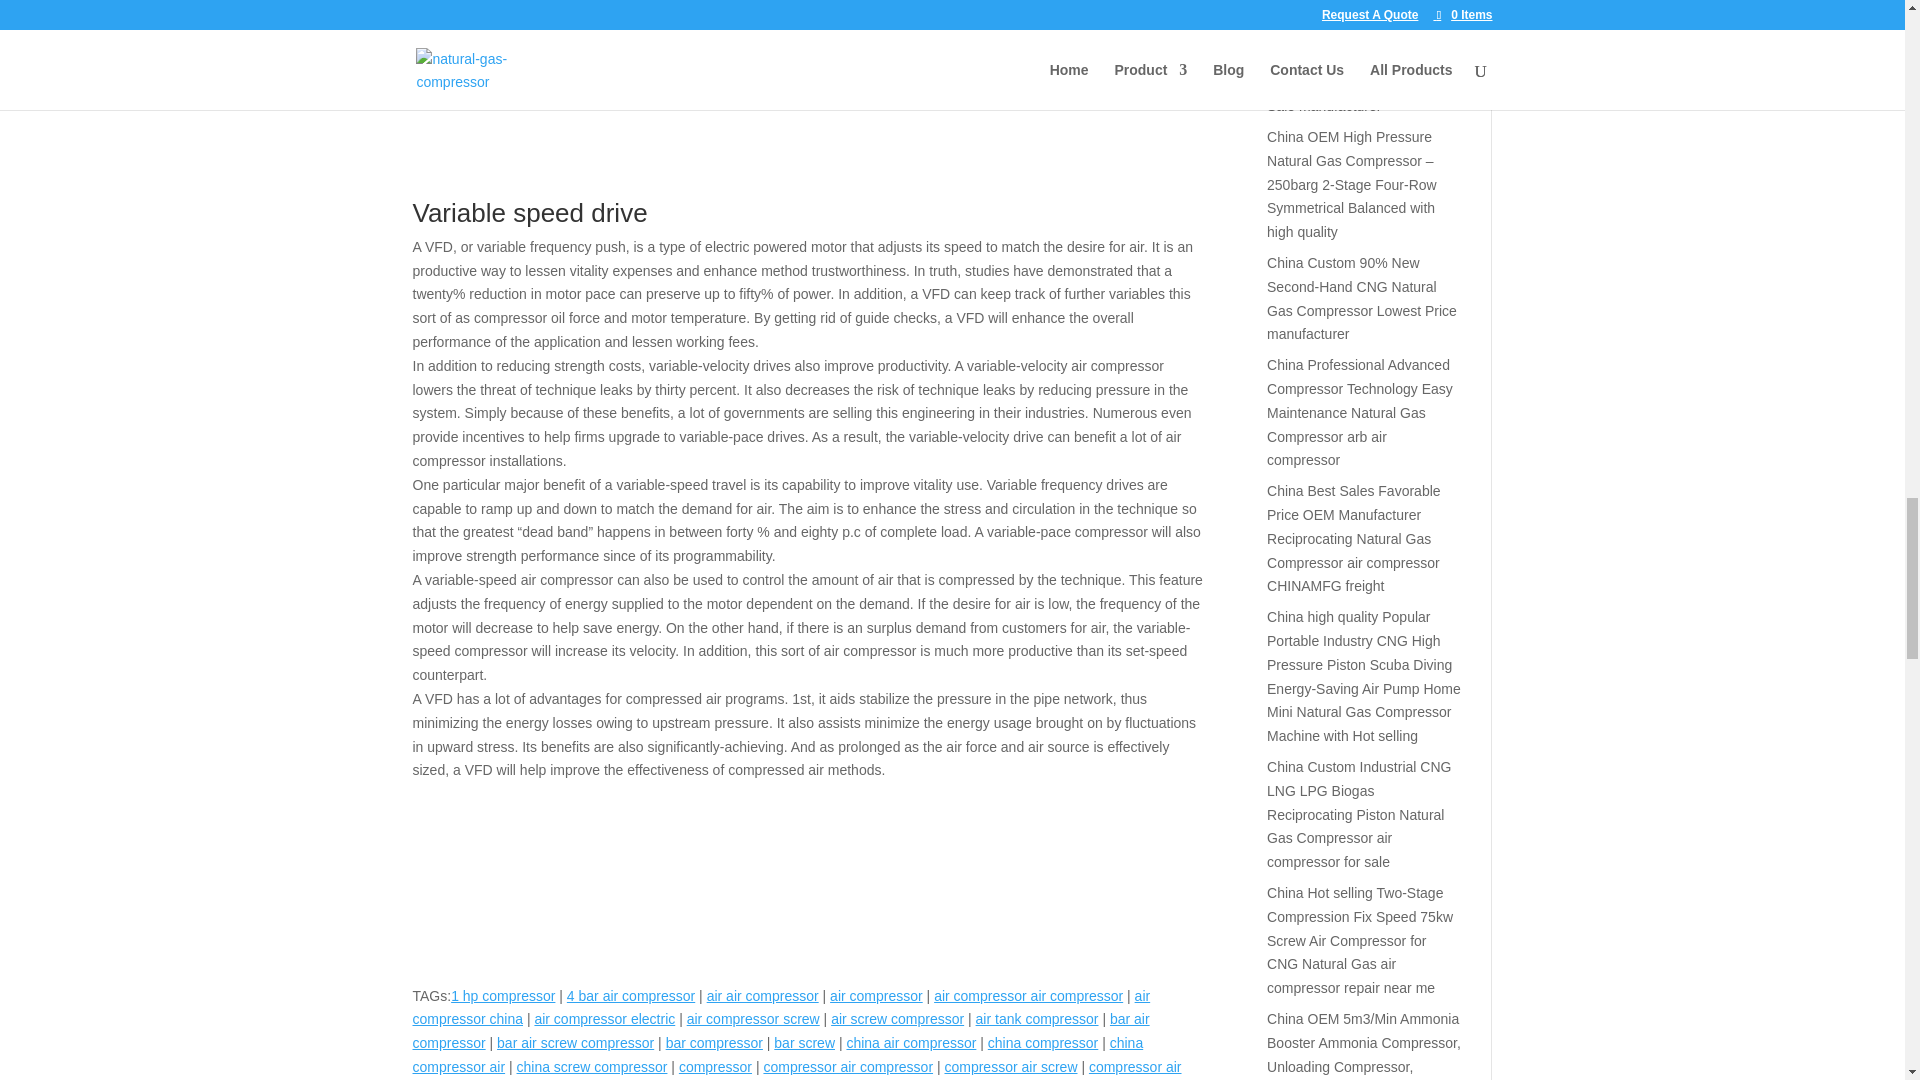 Image resolution: width=1920 pixels, height=1080 pixels. What do you see at coordinates (780, 1030) in the screenshot?
I see `bar air compressor` at bounding box center [780, 1030].